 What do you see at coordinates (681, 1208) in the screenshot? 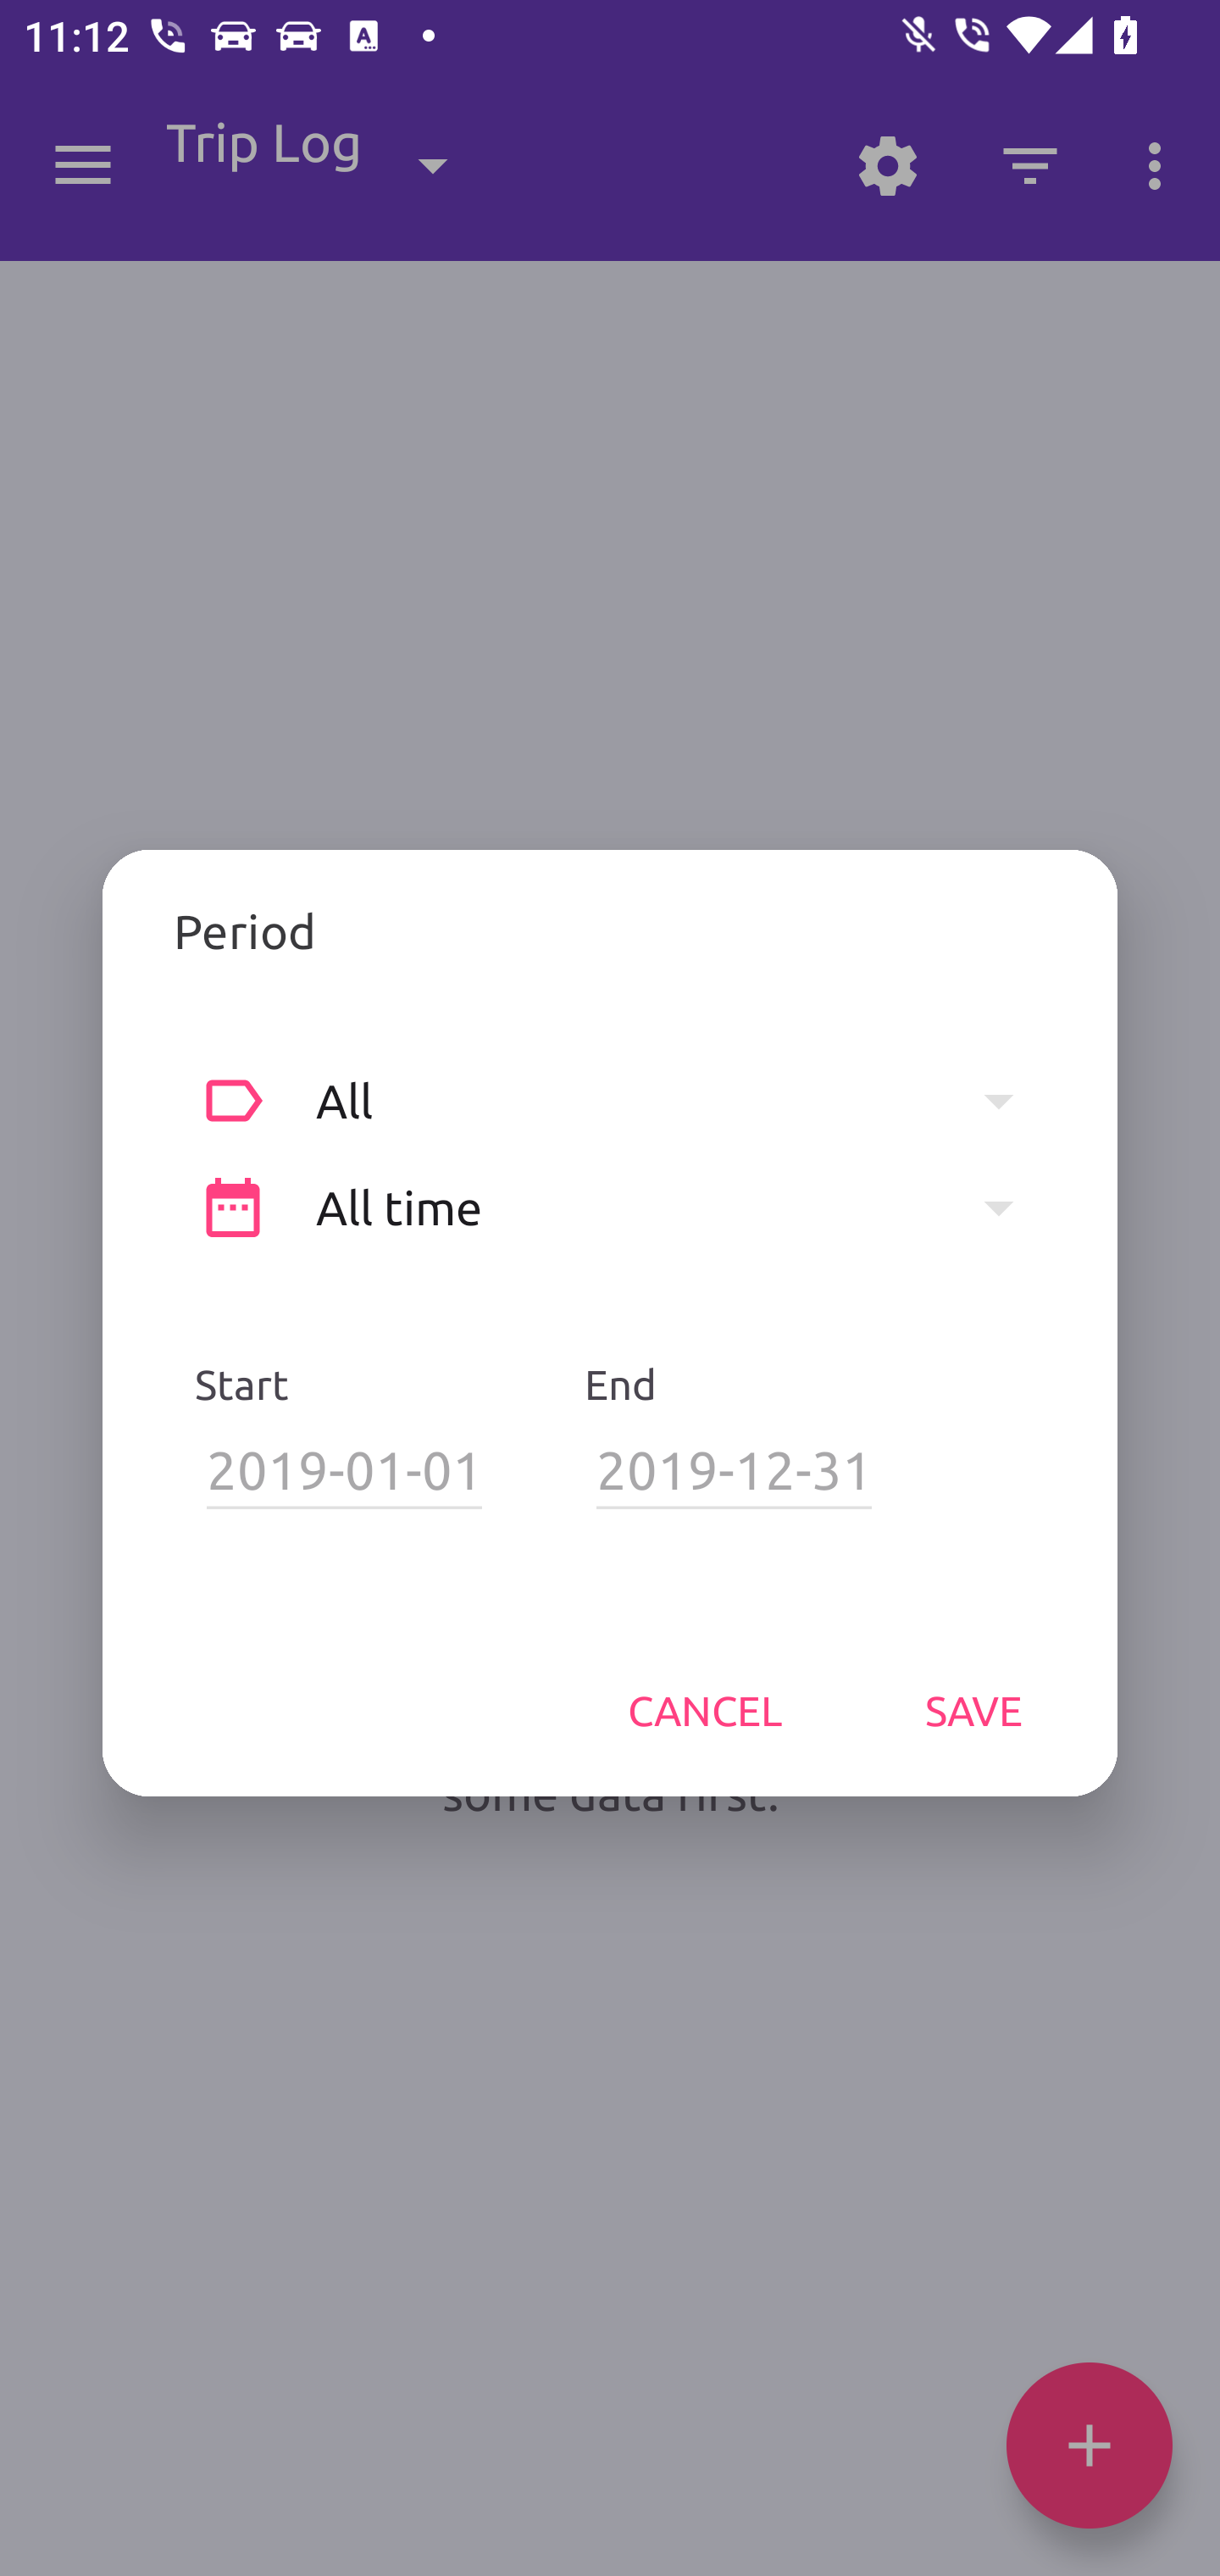
I see `All time` at bounding box center [681, 1208].